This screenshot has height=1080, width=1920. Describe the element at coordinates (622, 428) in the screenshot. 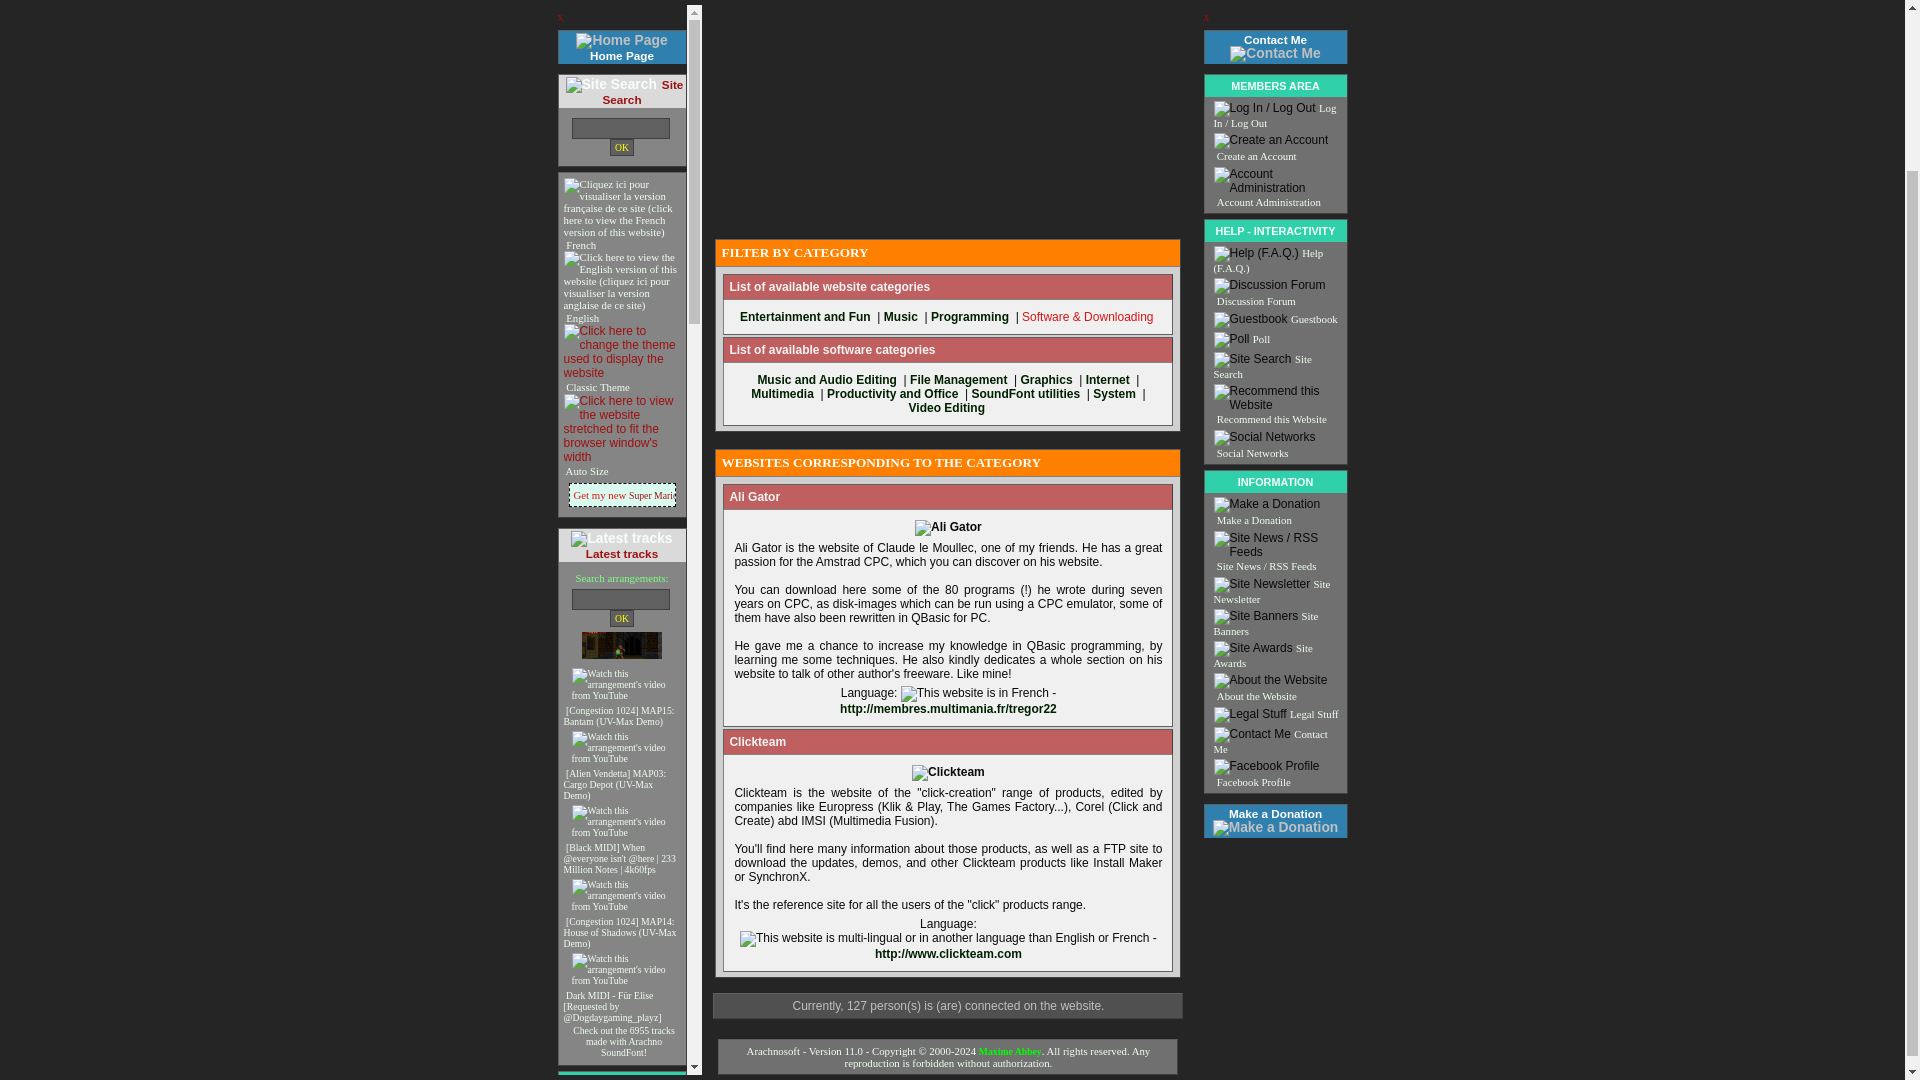

I see `OK` at that location.